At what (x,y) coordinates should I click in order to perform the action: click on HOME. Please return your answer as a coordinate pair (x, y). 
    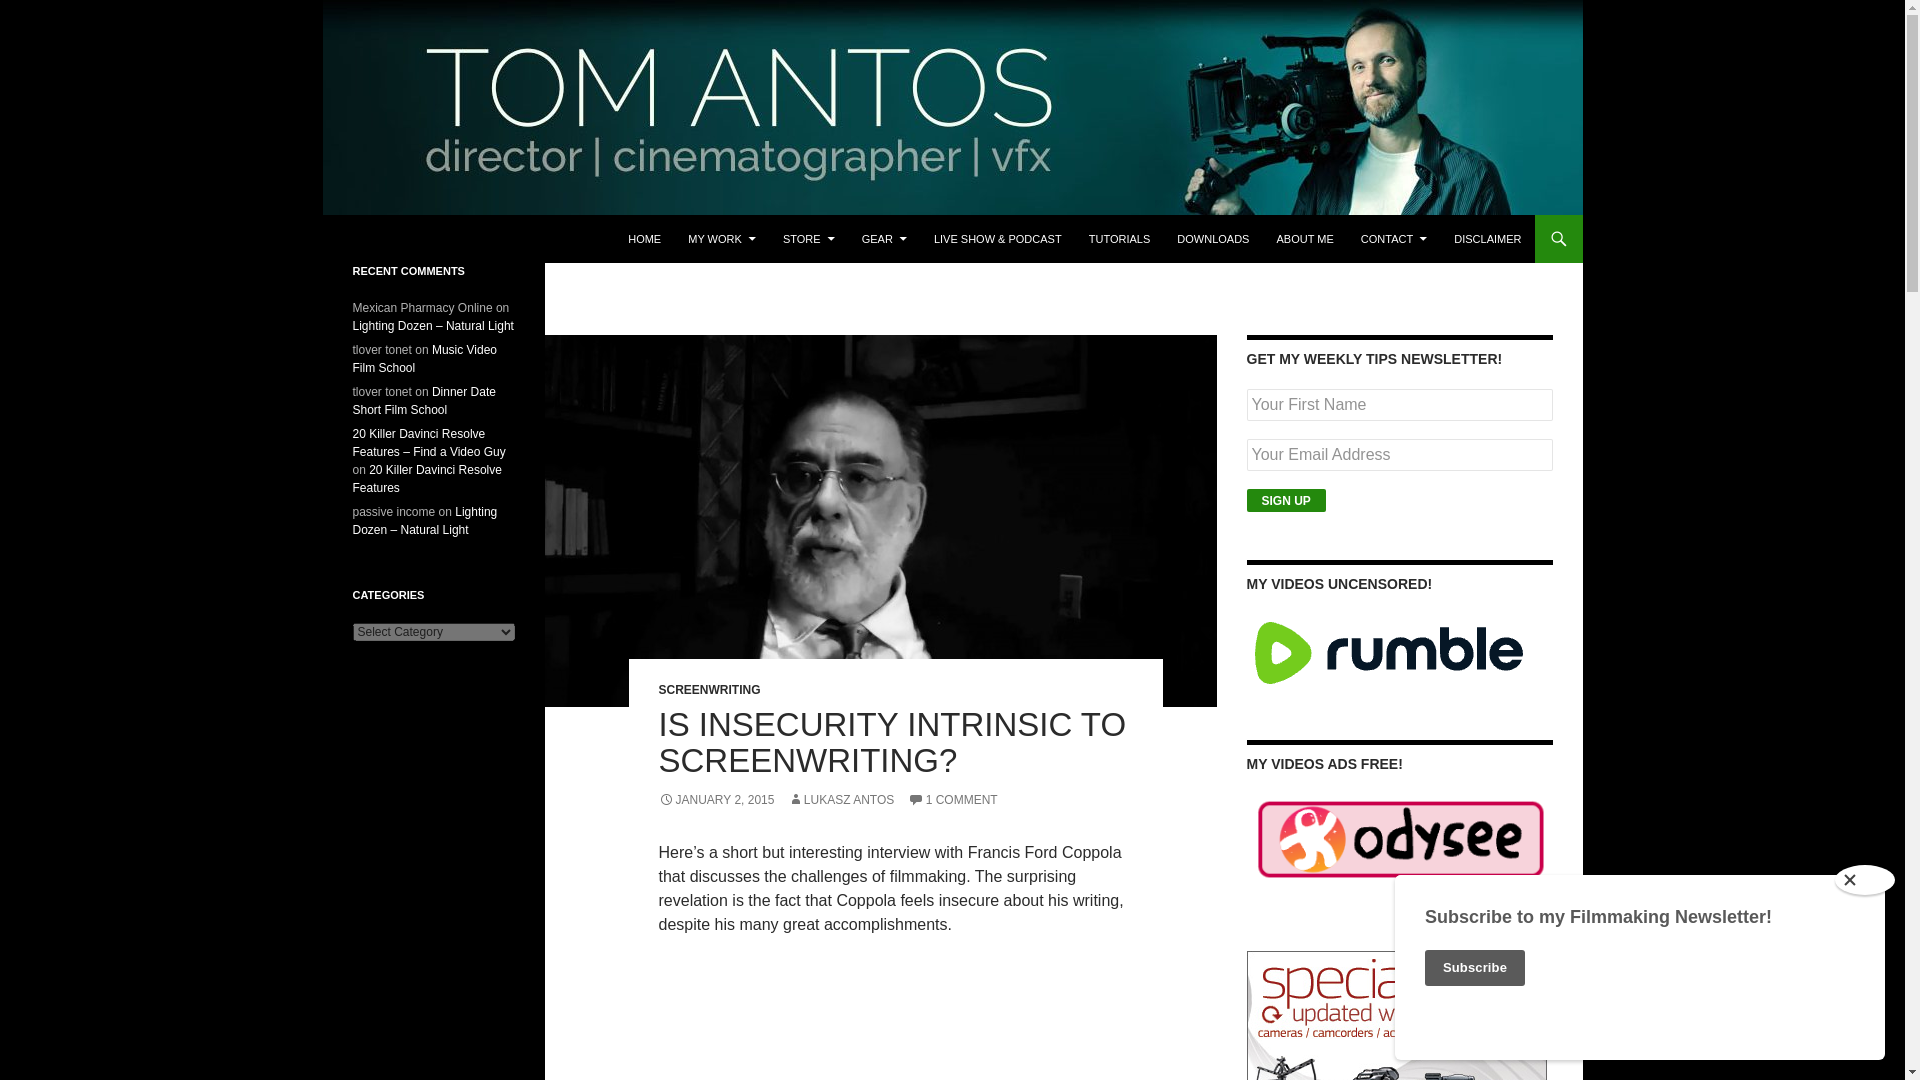
    Looking at the image, I should click on (644, 238).